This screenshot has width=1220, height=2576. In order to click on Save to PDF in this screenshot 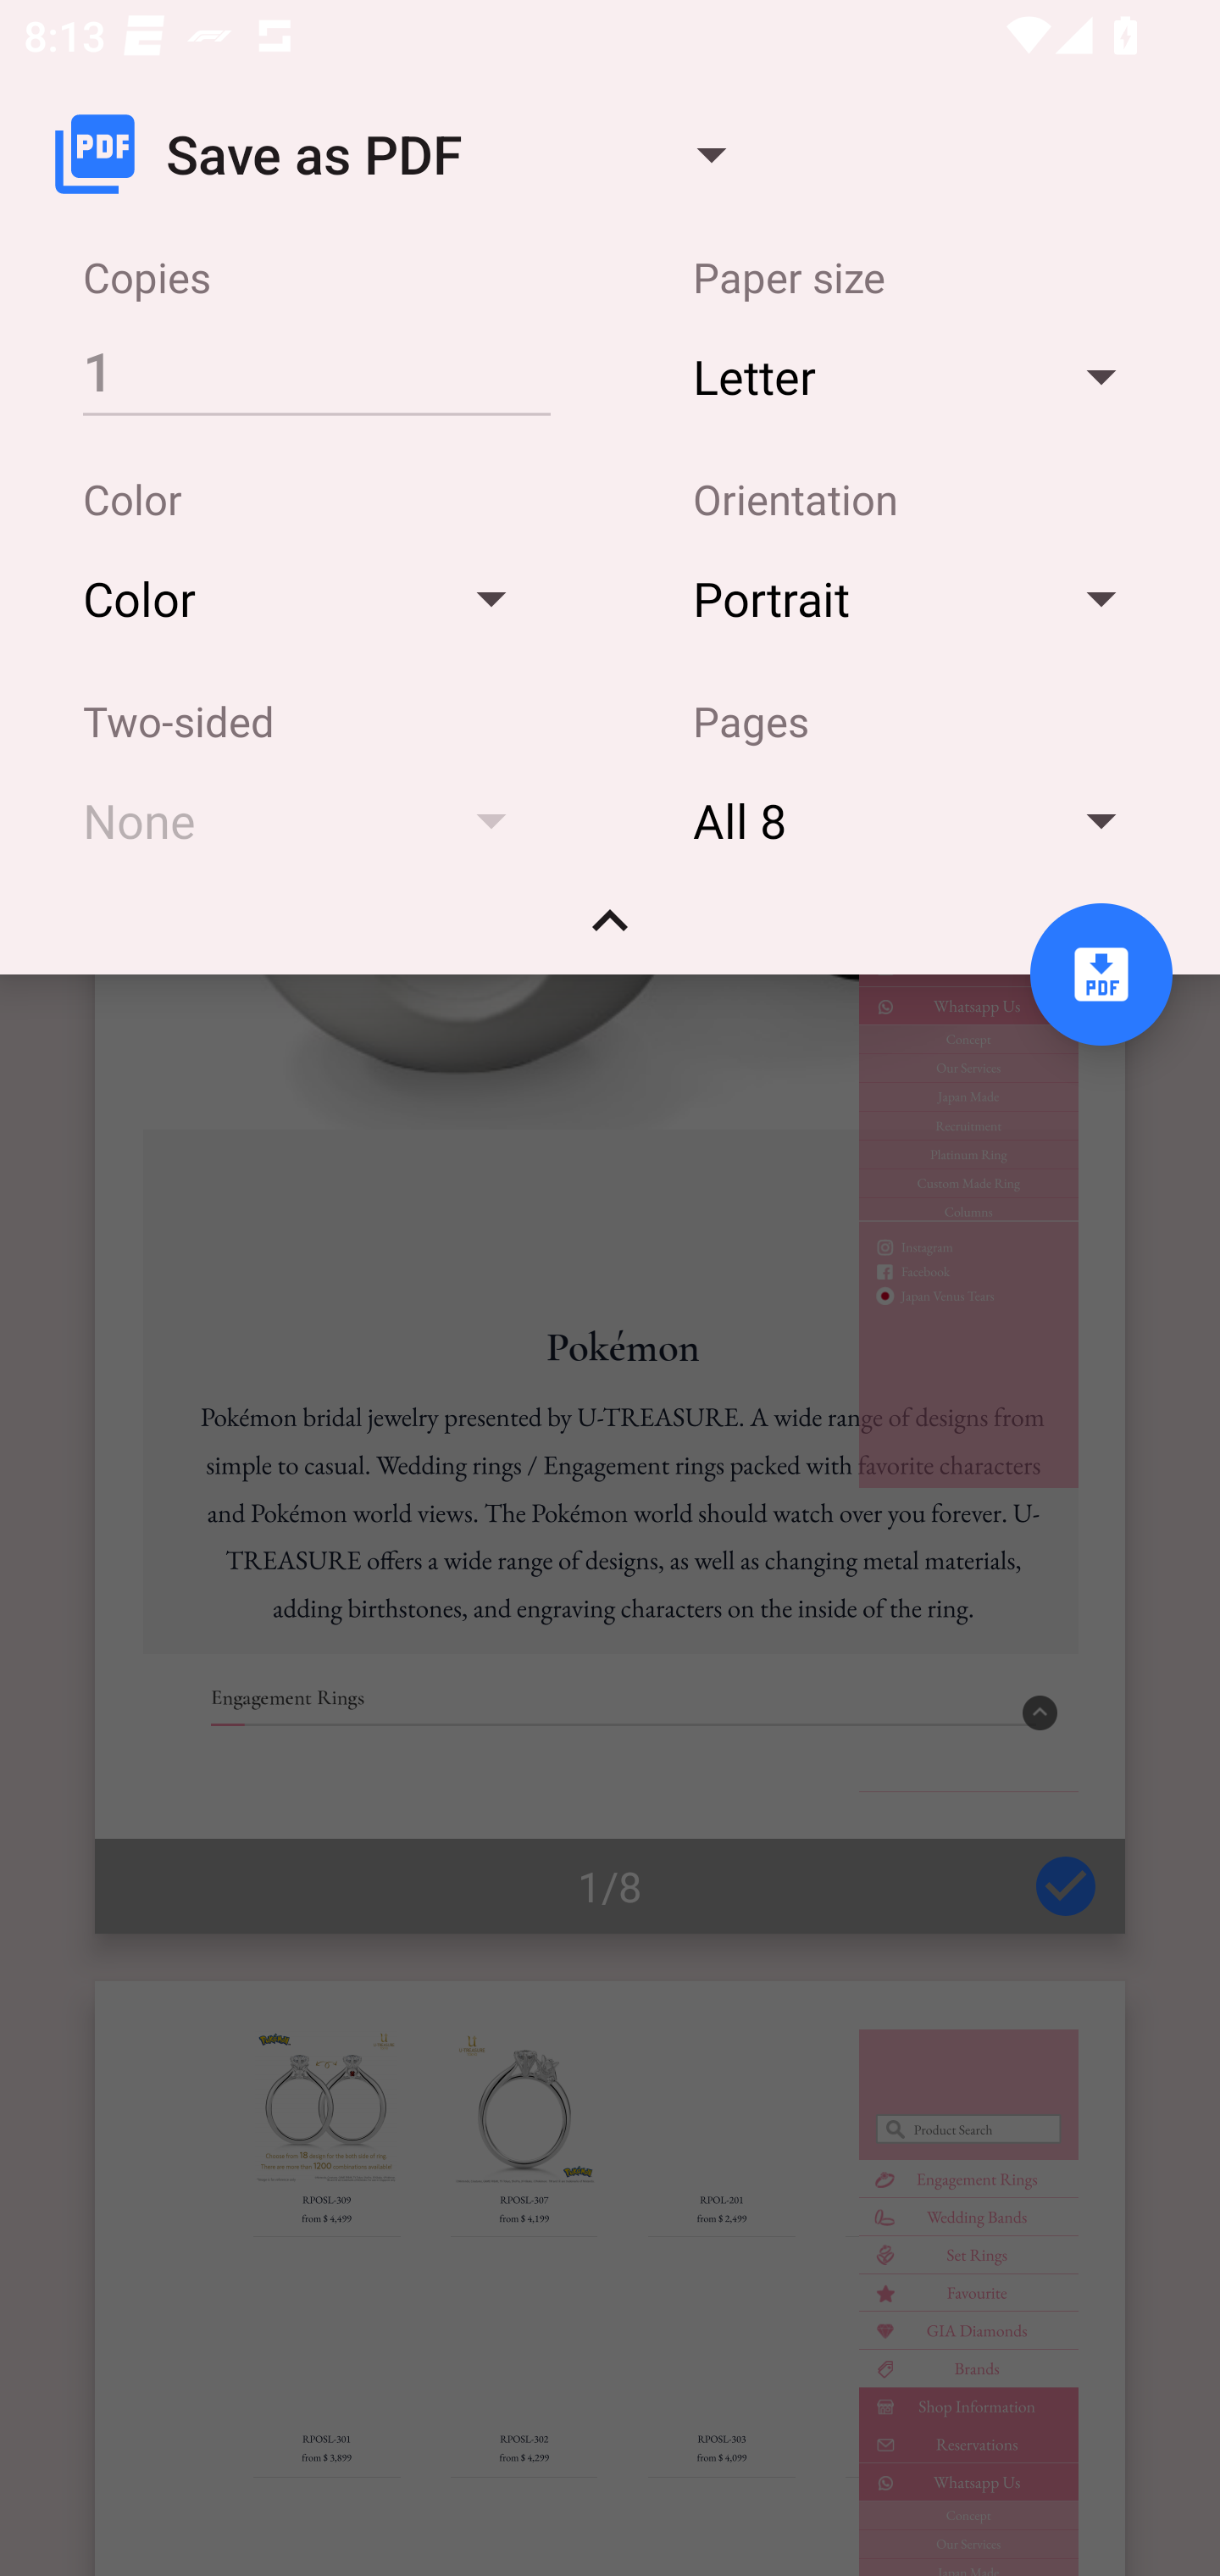, I will do `click(1101, 974)`.